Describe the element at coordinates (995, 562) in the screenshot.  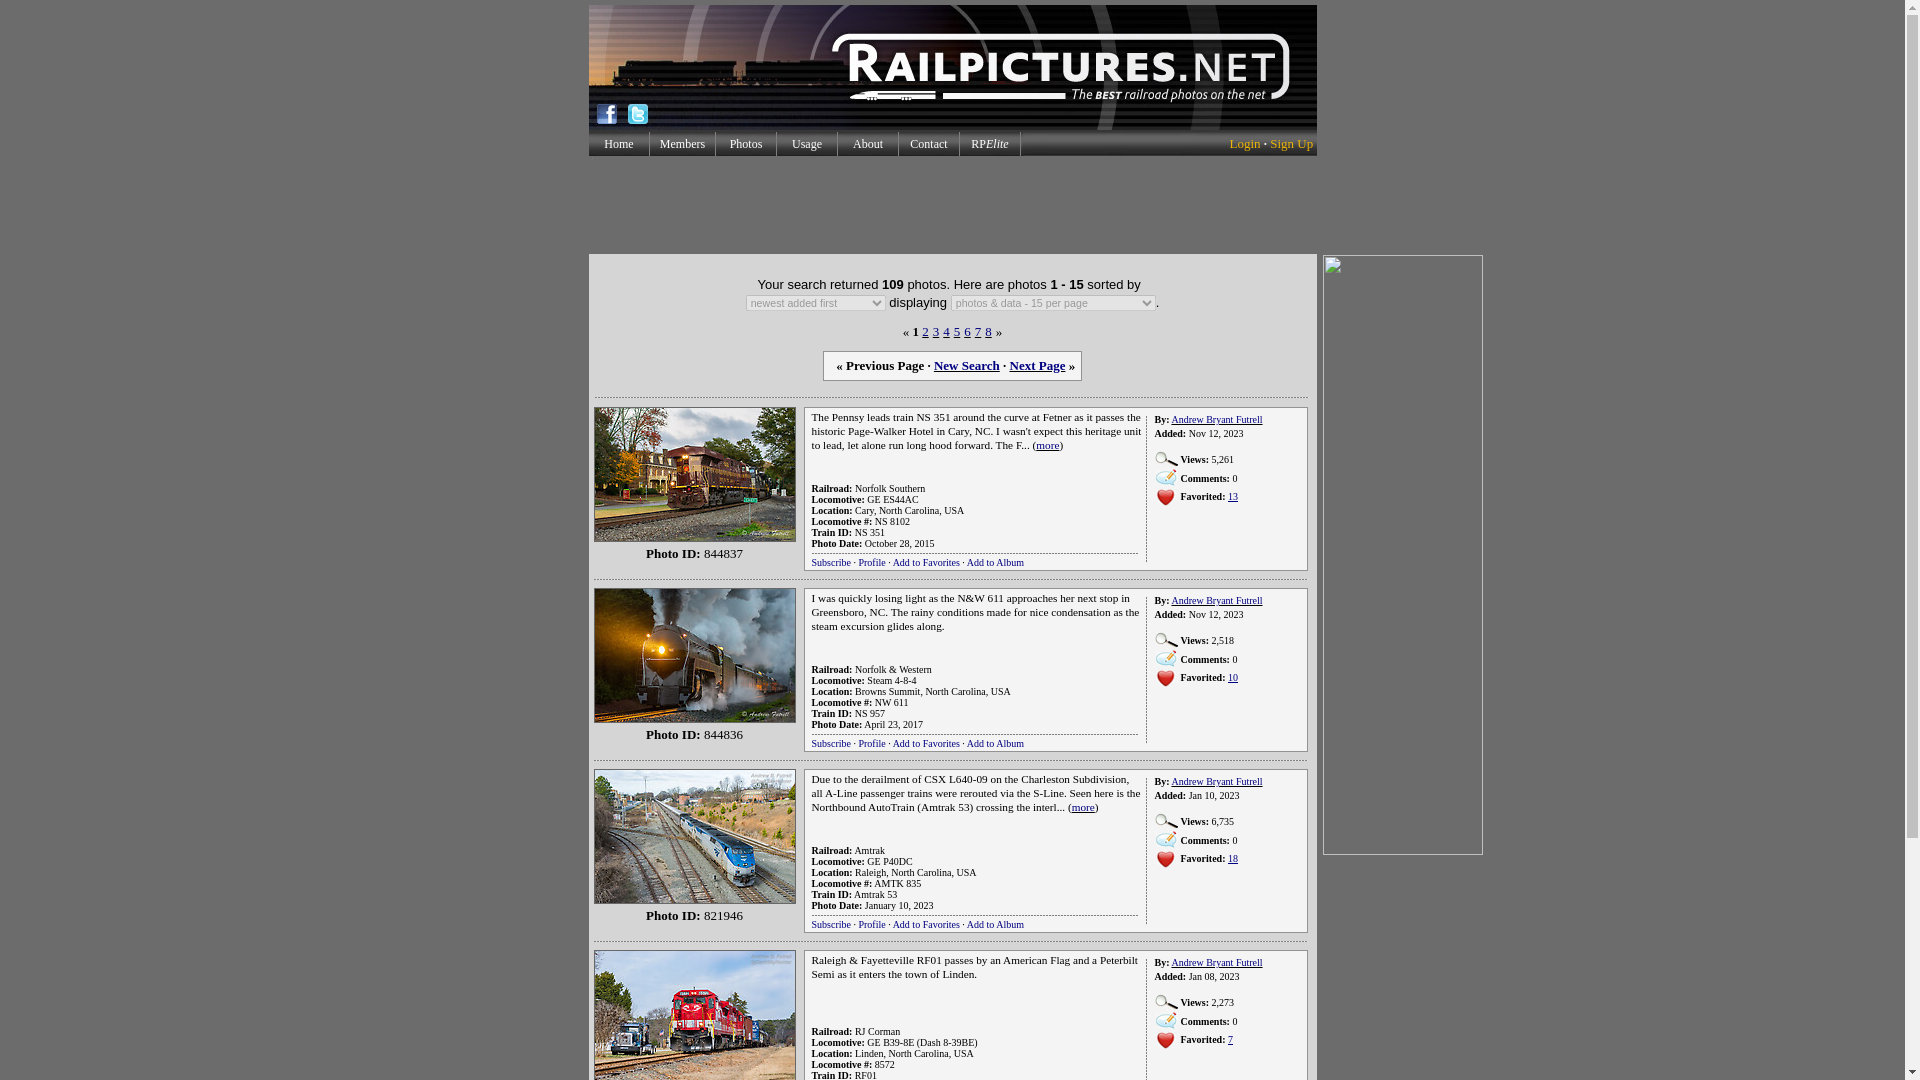
I see `Add to Album` at that location.